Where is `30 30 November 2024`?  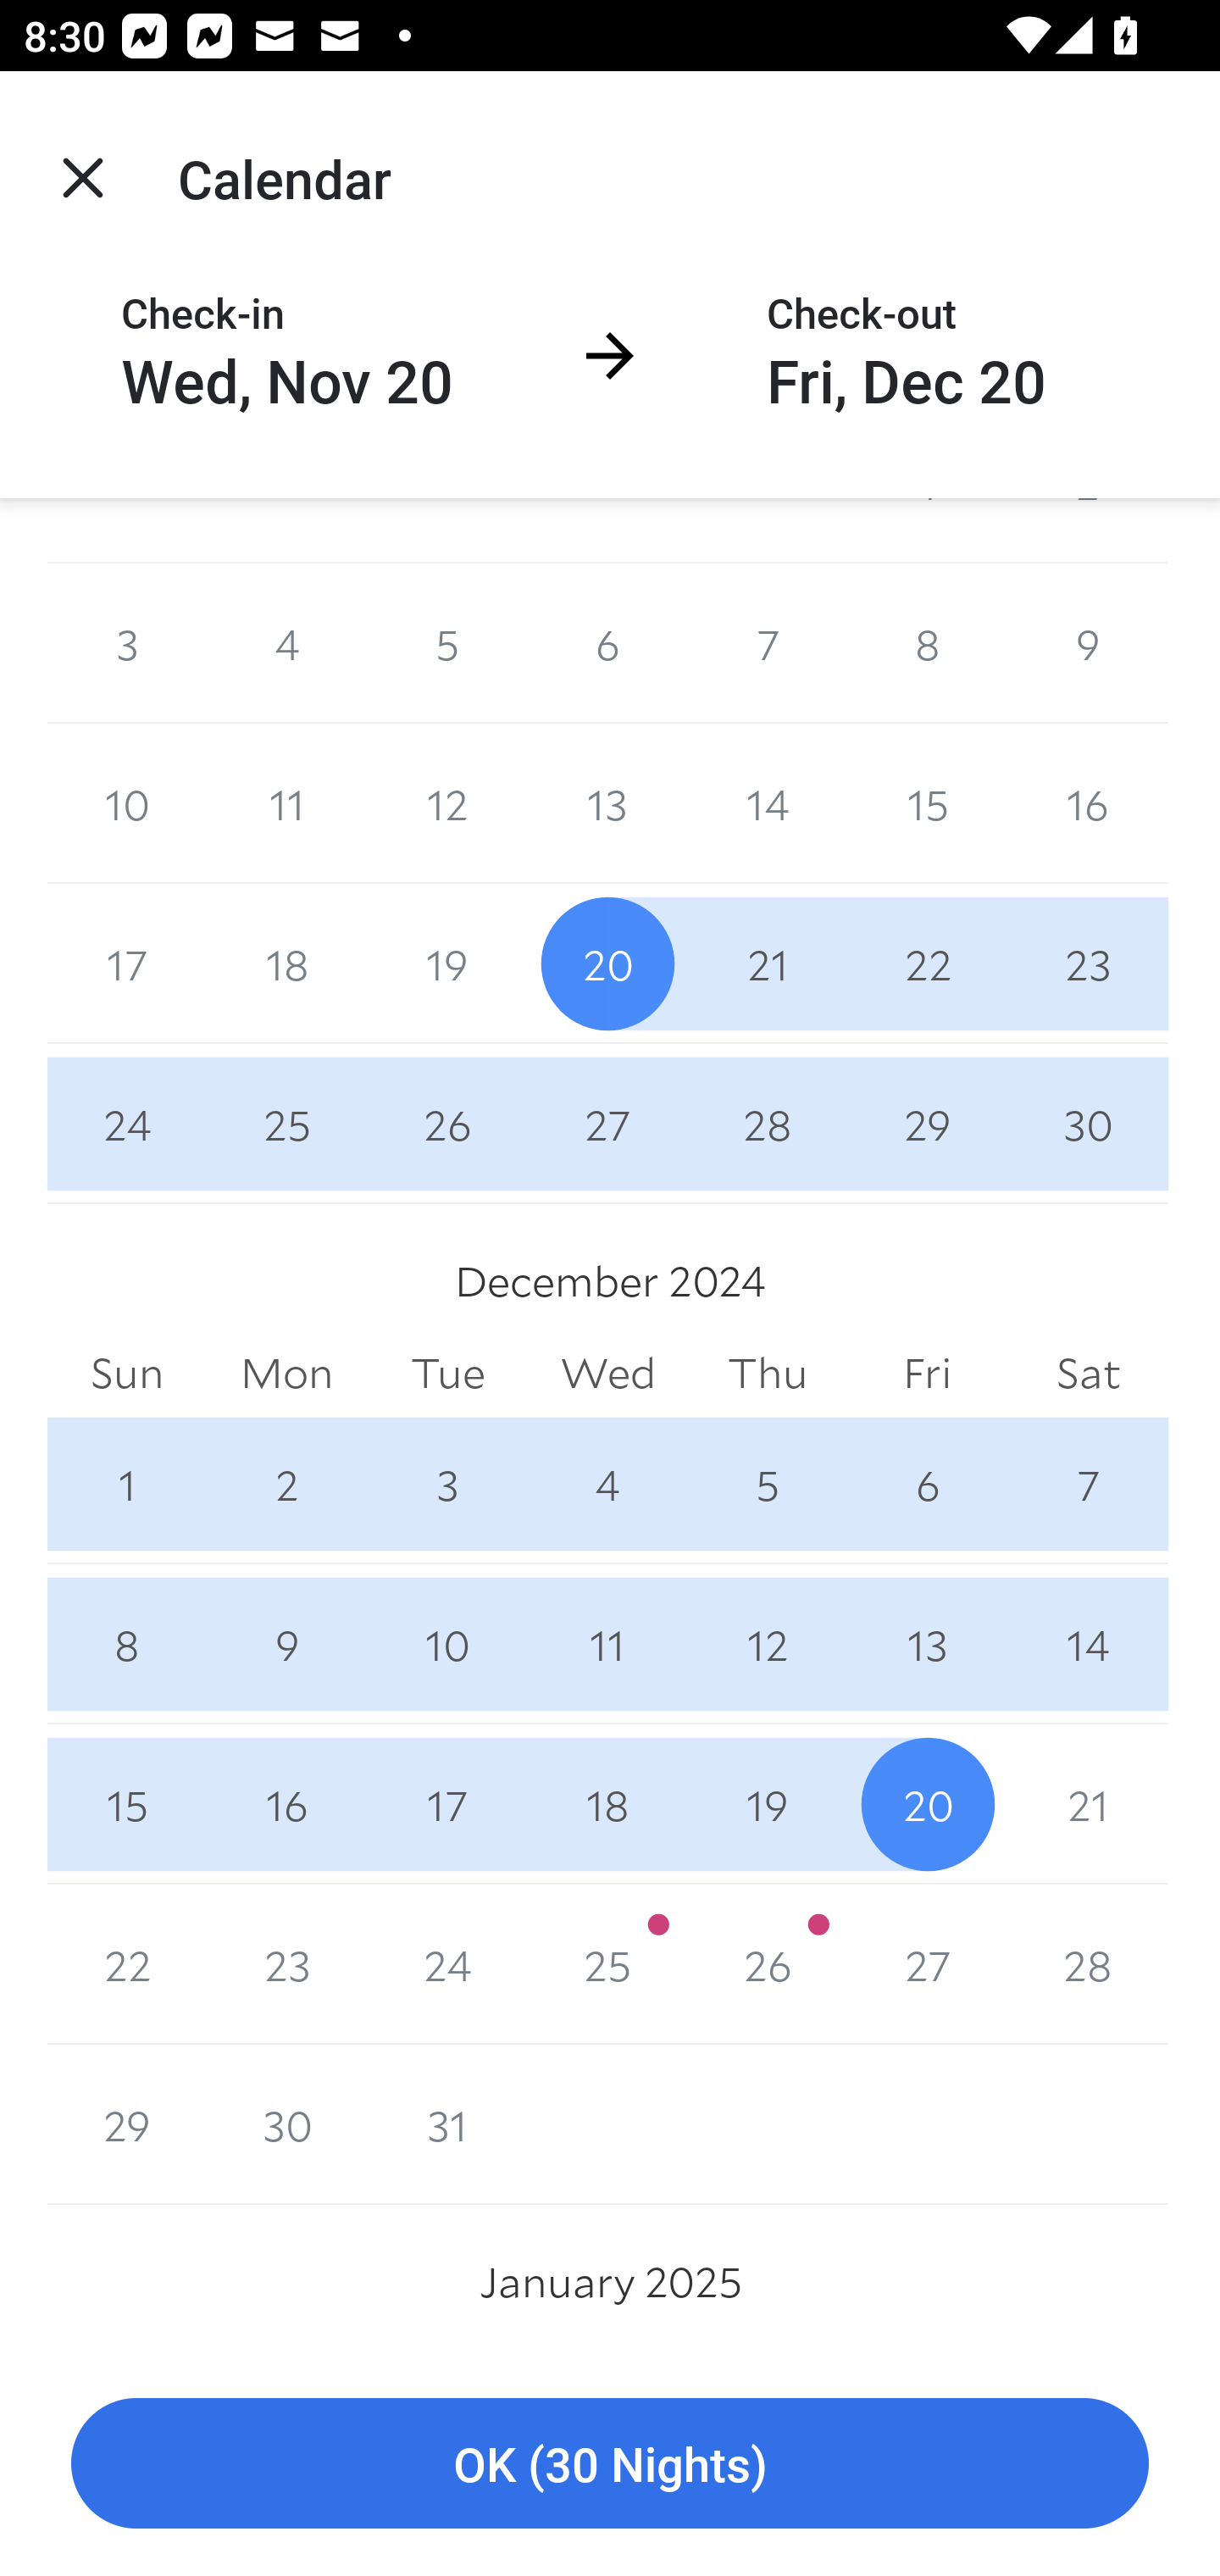
30 30 November 2024 is located at coordinates (1088, 1123).